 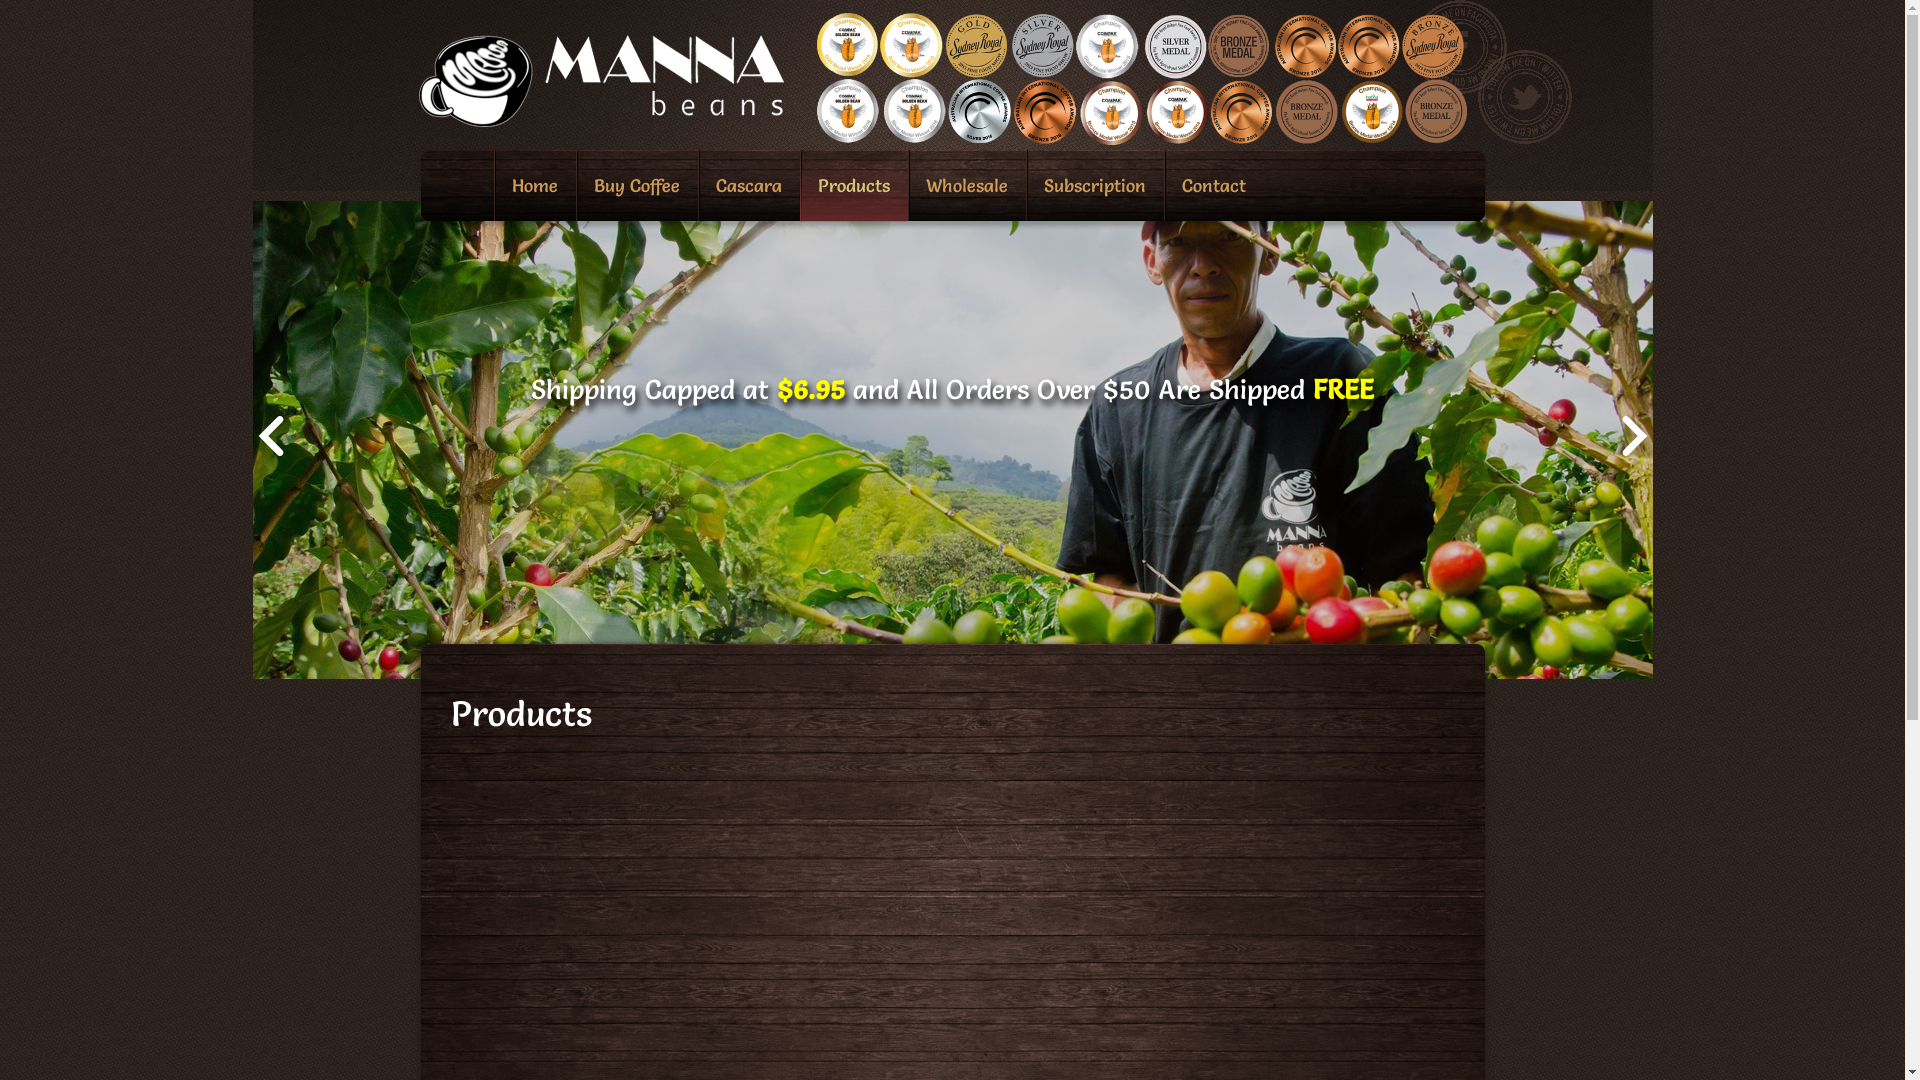 What do you see at coordinates (534, 186) in the screenshot?
I see `Home` at bounding box center [534, 186].